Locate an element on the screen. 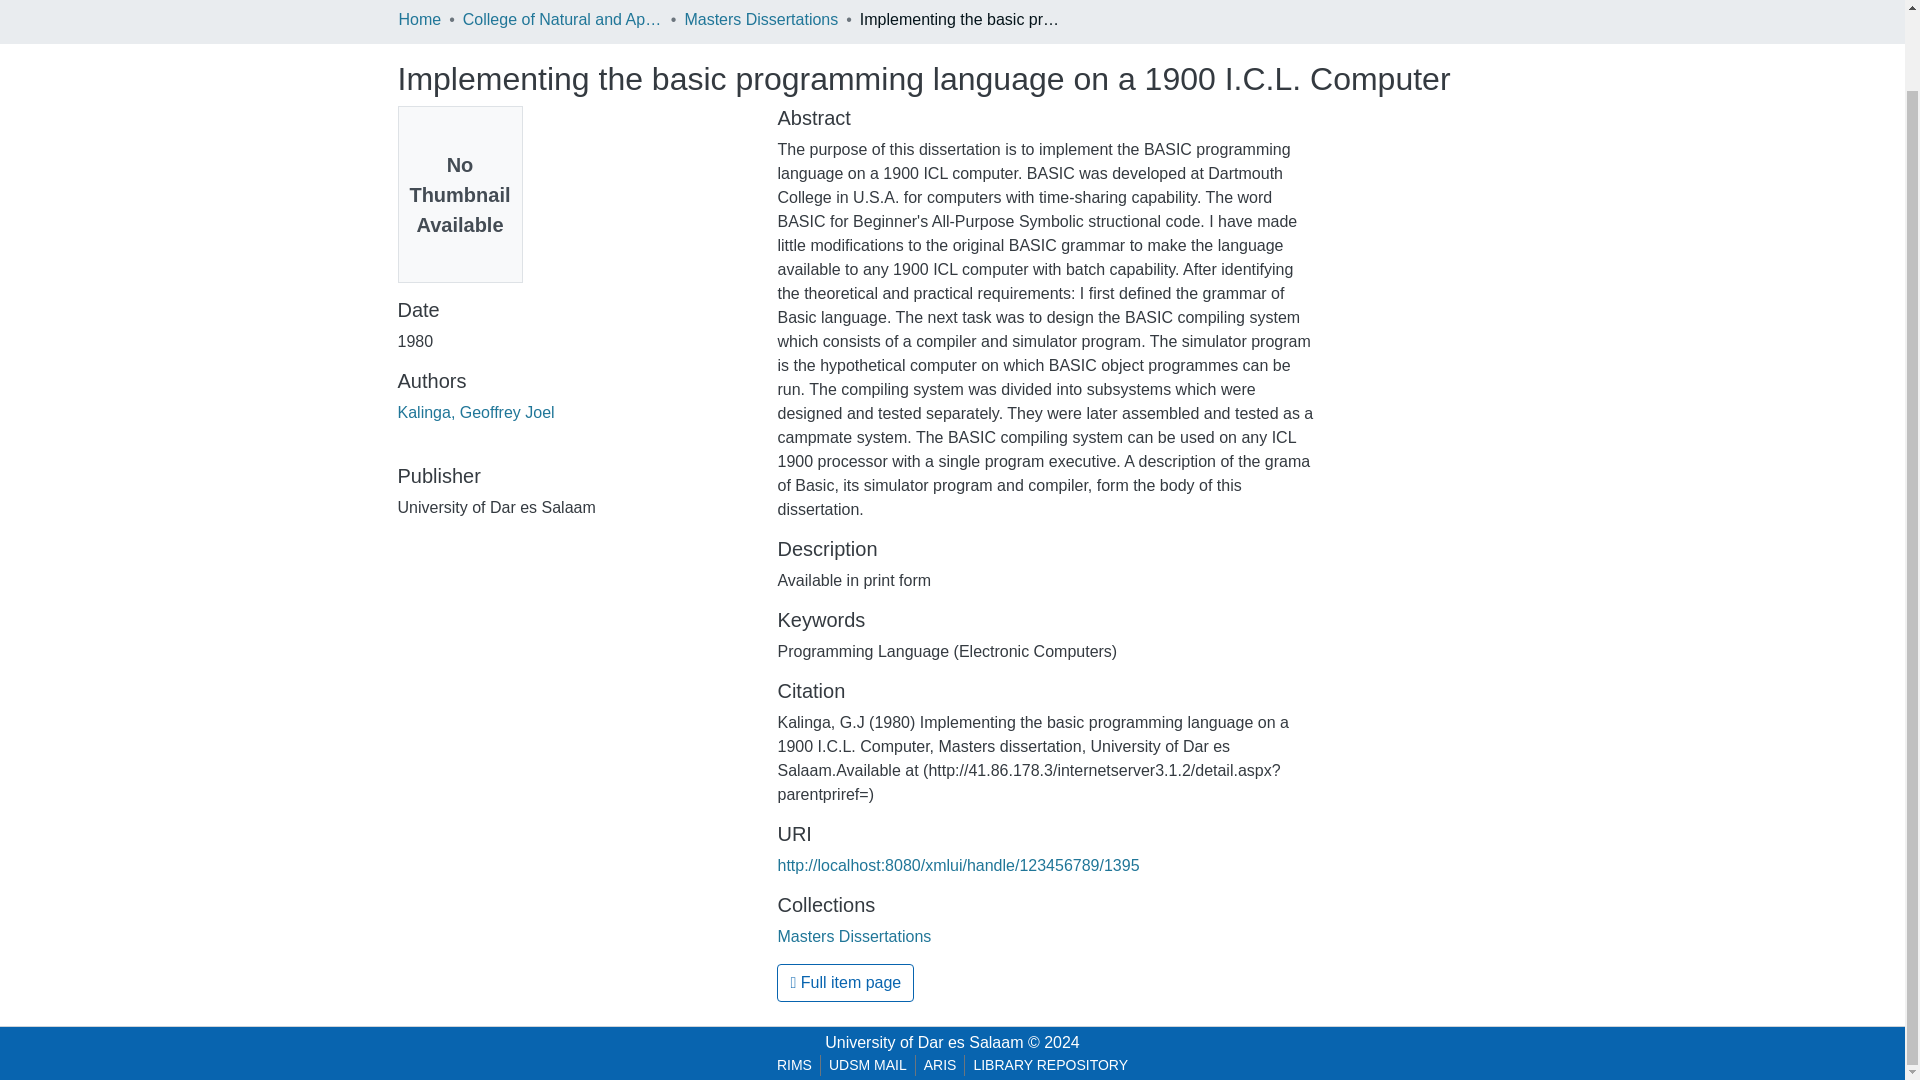  LIBRARY REPOSITORY is located at coordinates (1050, 1065).